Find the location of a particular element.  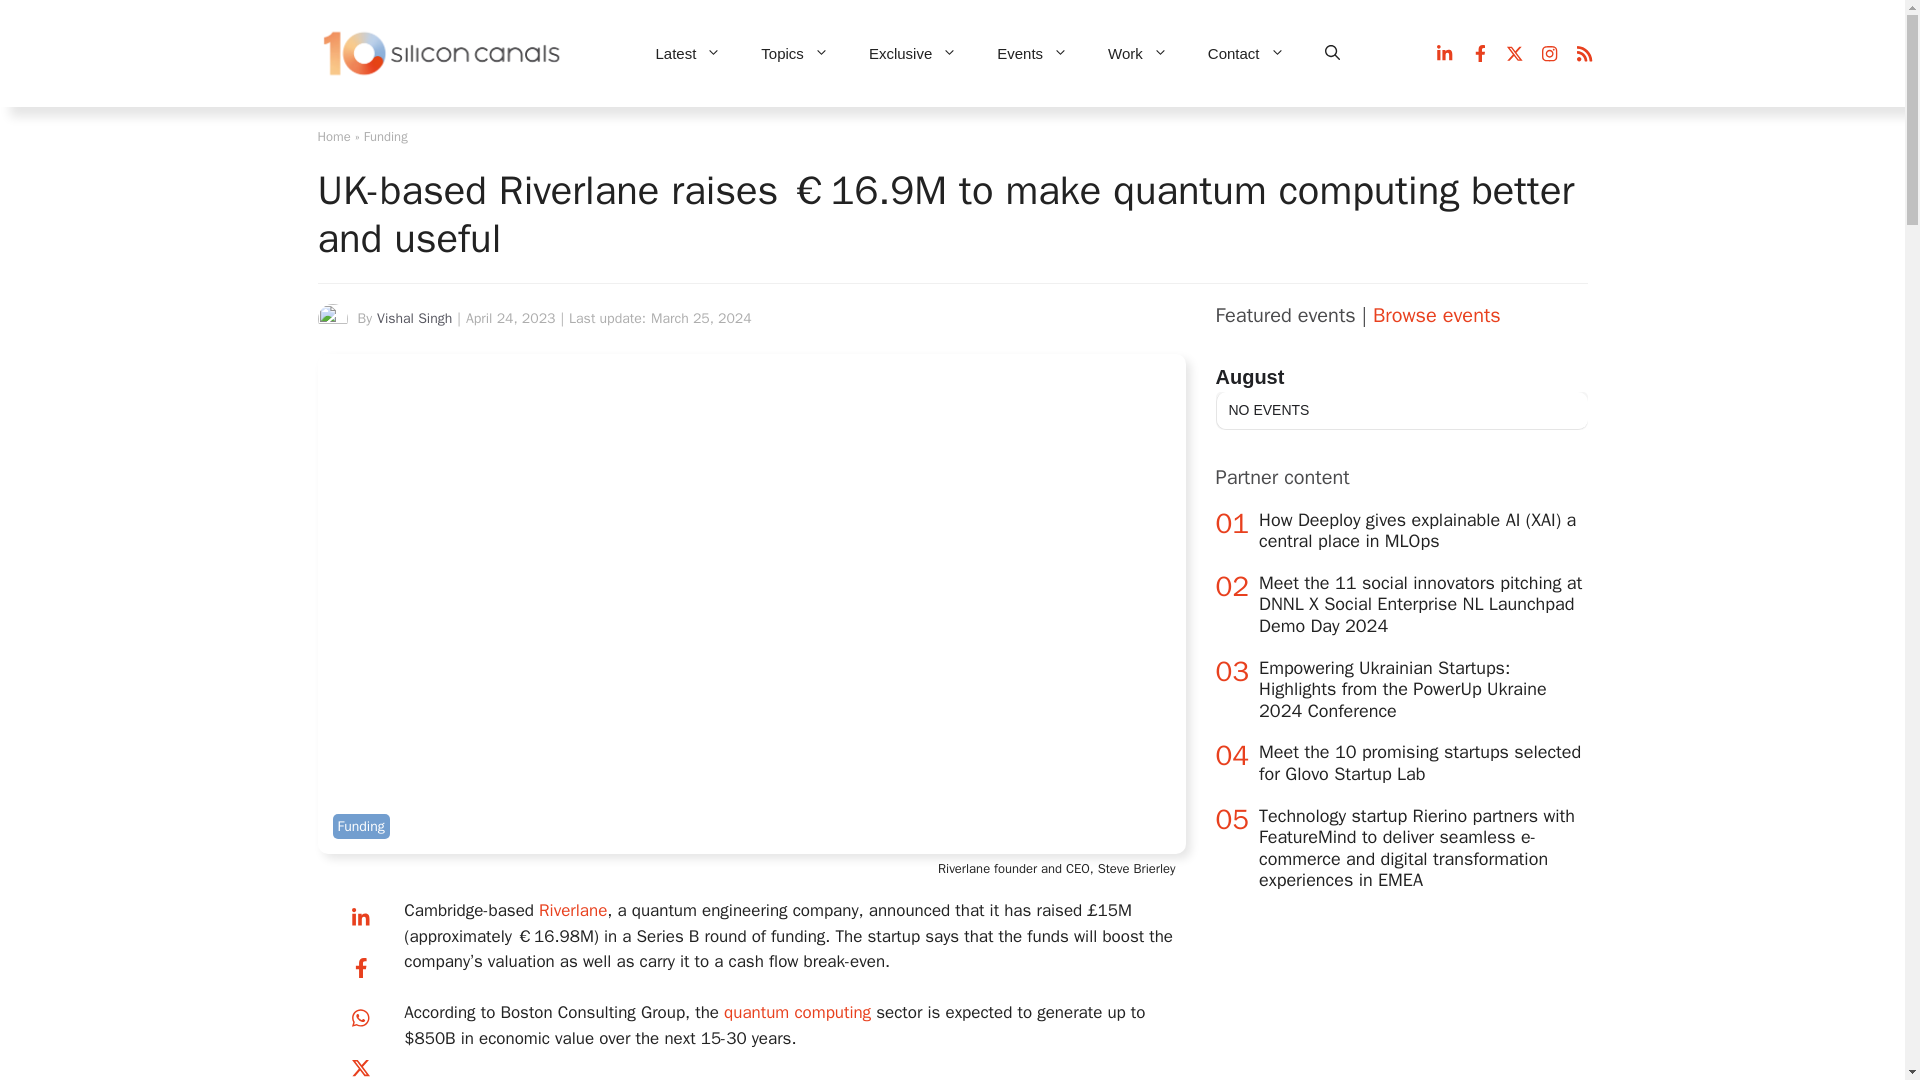

Events is located at coordinates (1032, 54).